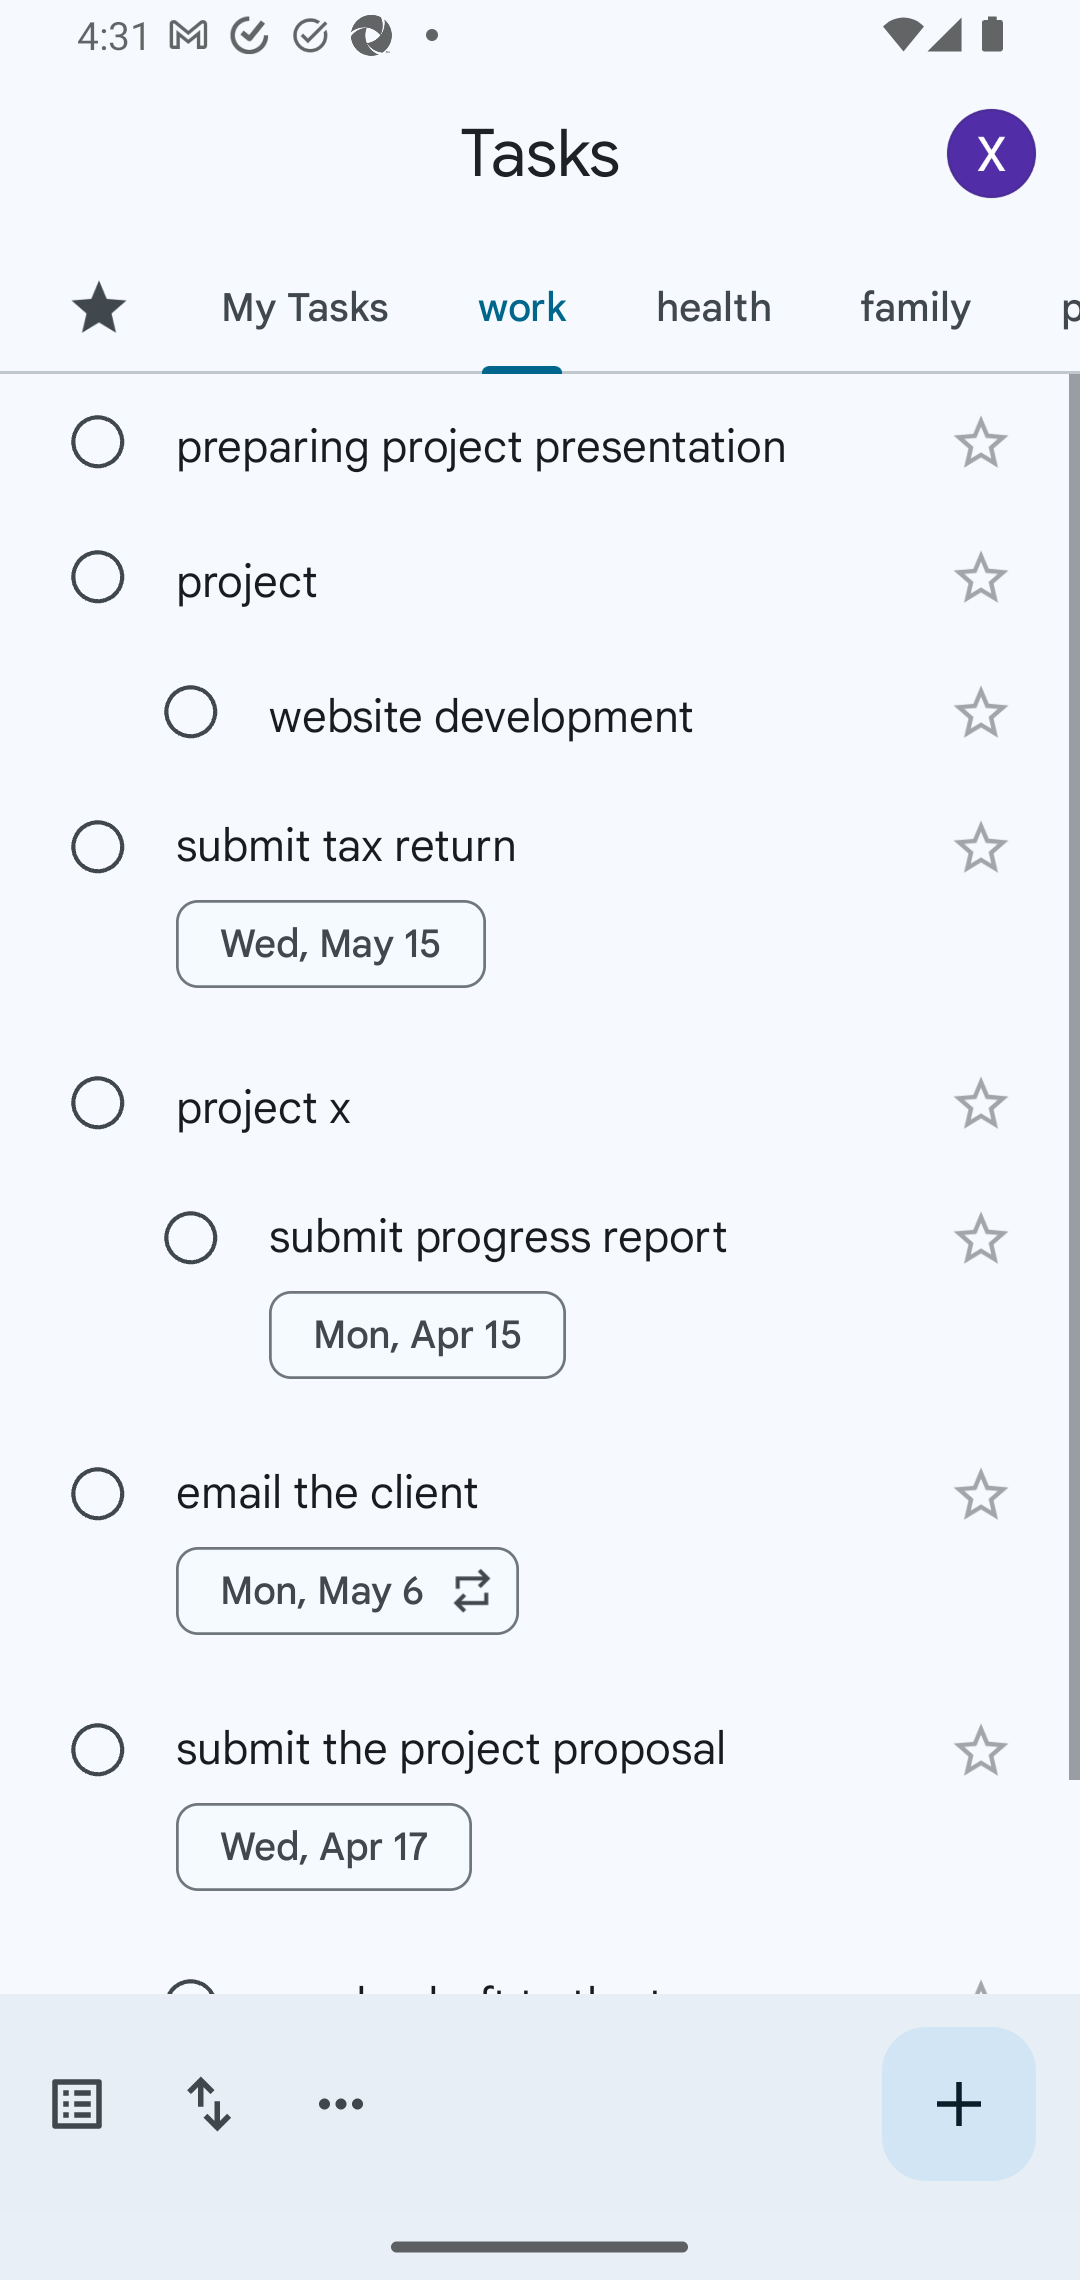 Image resolution: width=1080 pixels, height=2280 pixels. What do you see at coordinates (191, 1239) in the screenshot?
I see `Mark as complete` at bounding box center [191, 1239].